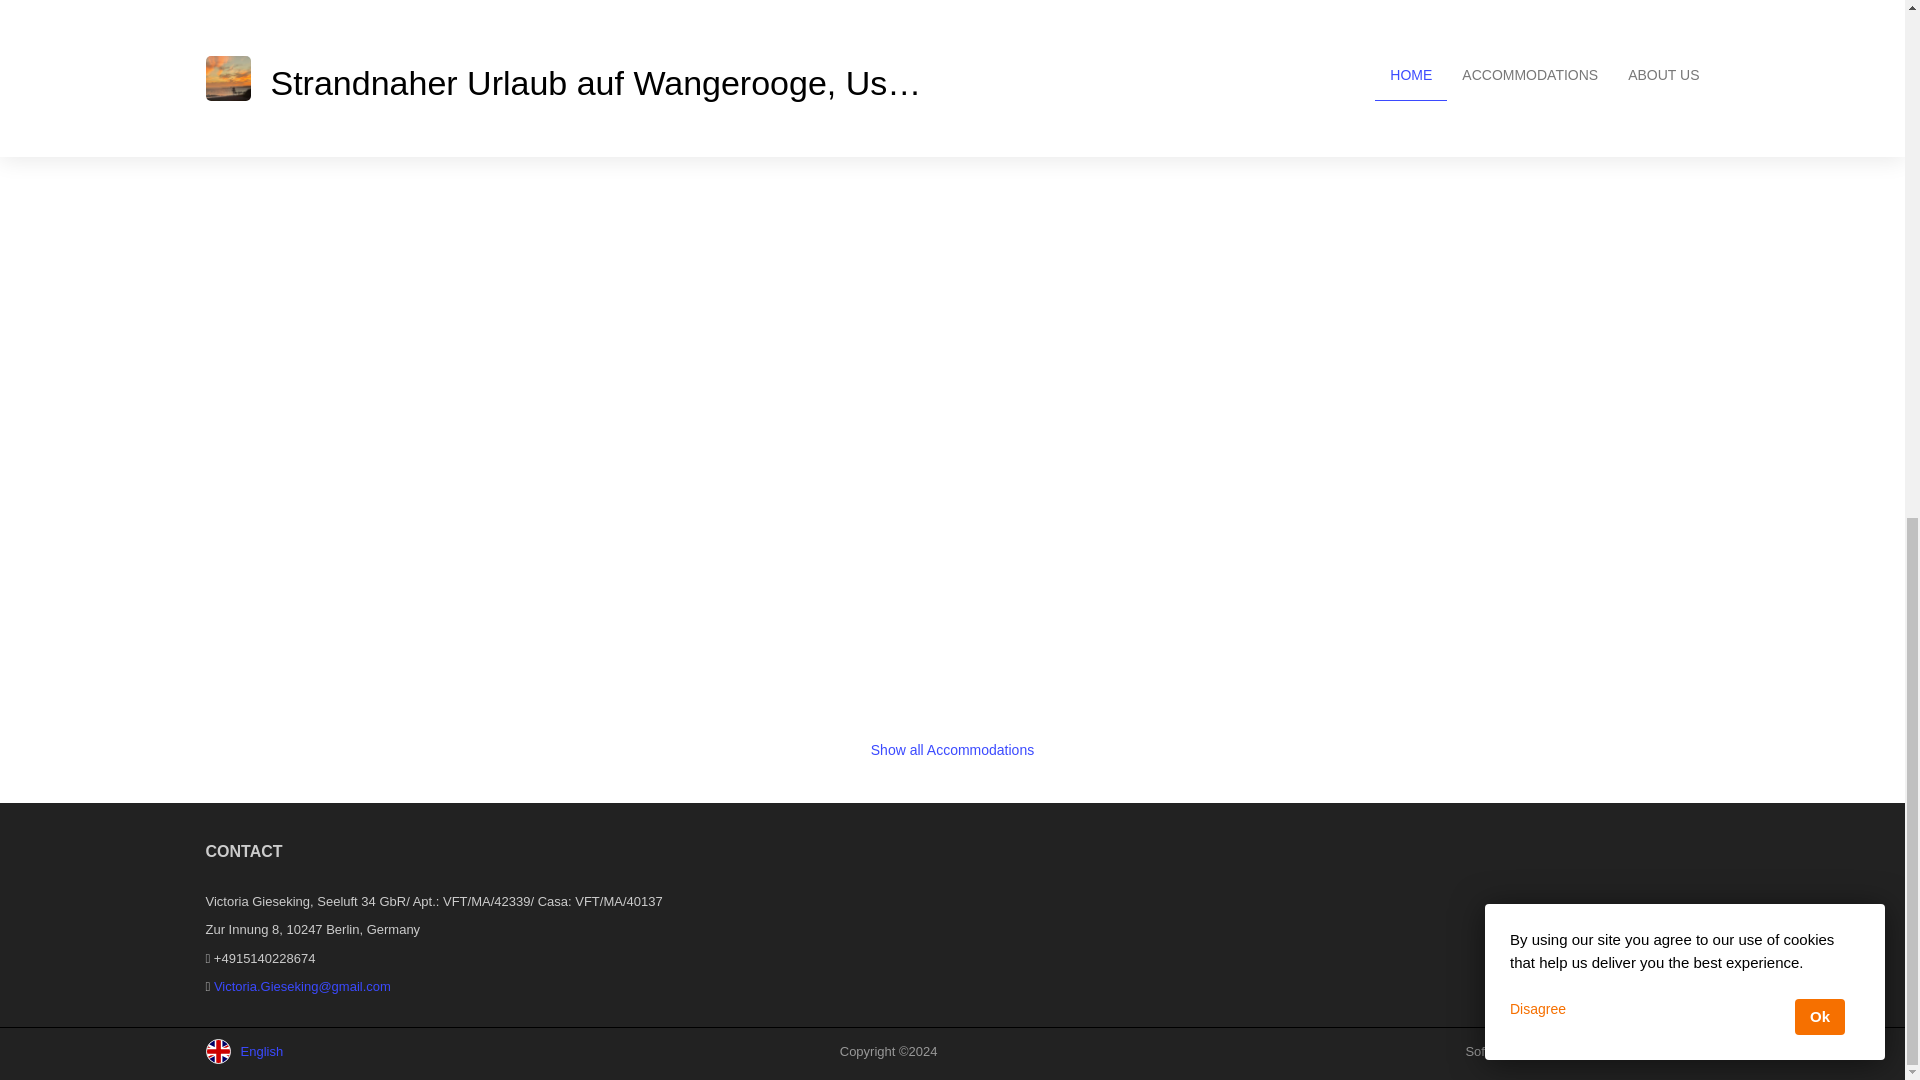 Image resolution: width=1920 pixels, height=1080 pixels. Describe the element at coordinates (286, 1051) in the screenshot. I see `English` at that location.